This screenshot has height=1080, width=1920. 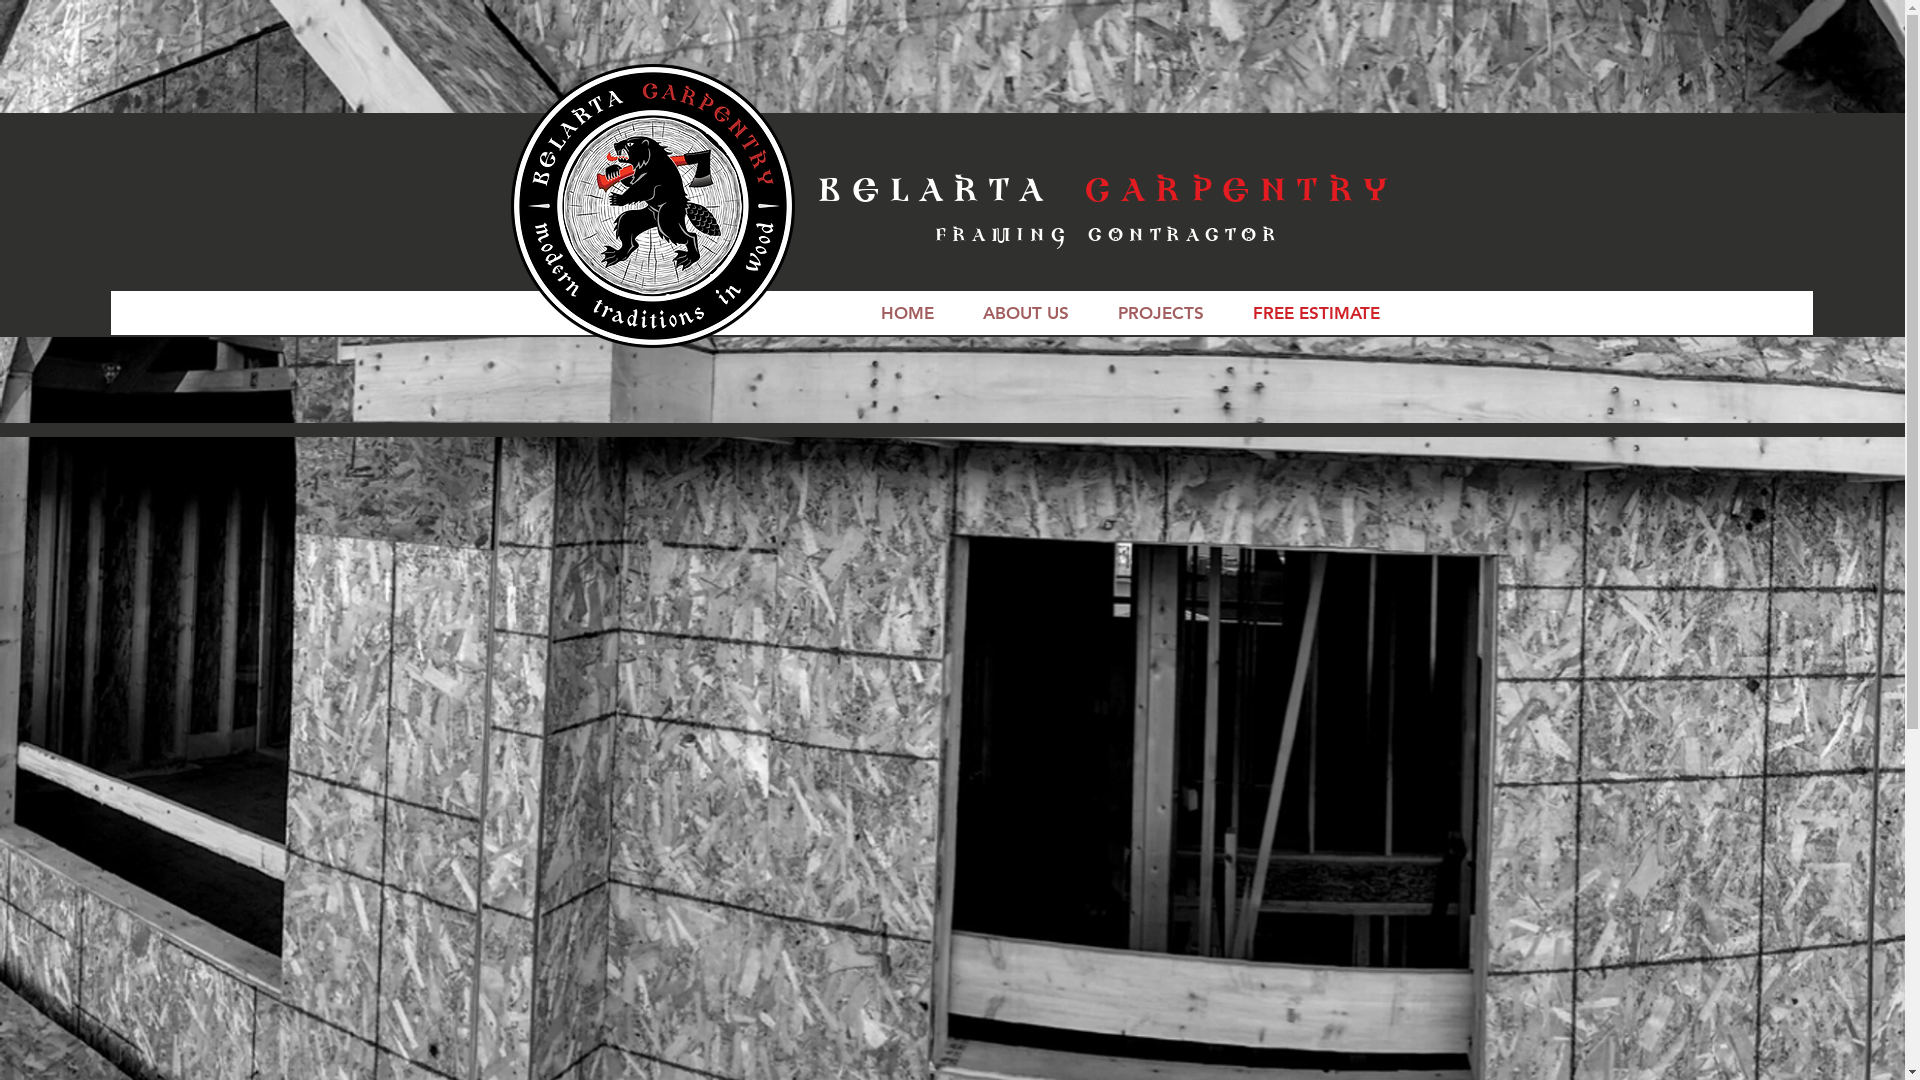 What do you see at coordinates (1162, 313) in the screenshot?
I see `PROJECTS` at bounding box center [1162, 313].